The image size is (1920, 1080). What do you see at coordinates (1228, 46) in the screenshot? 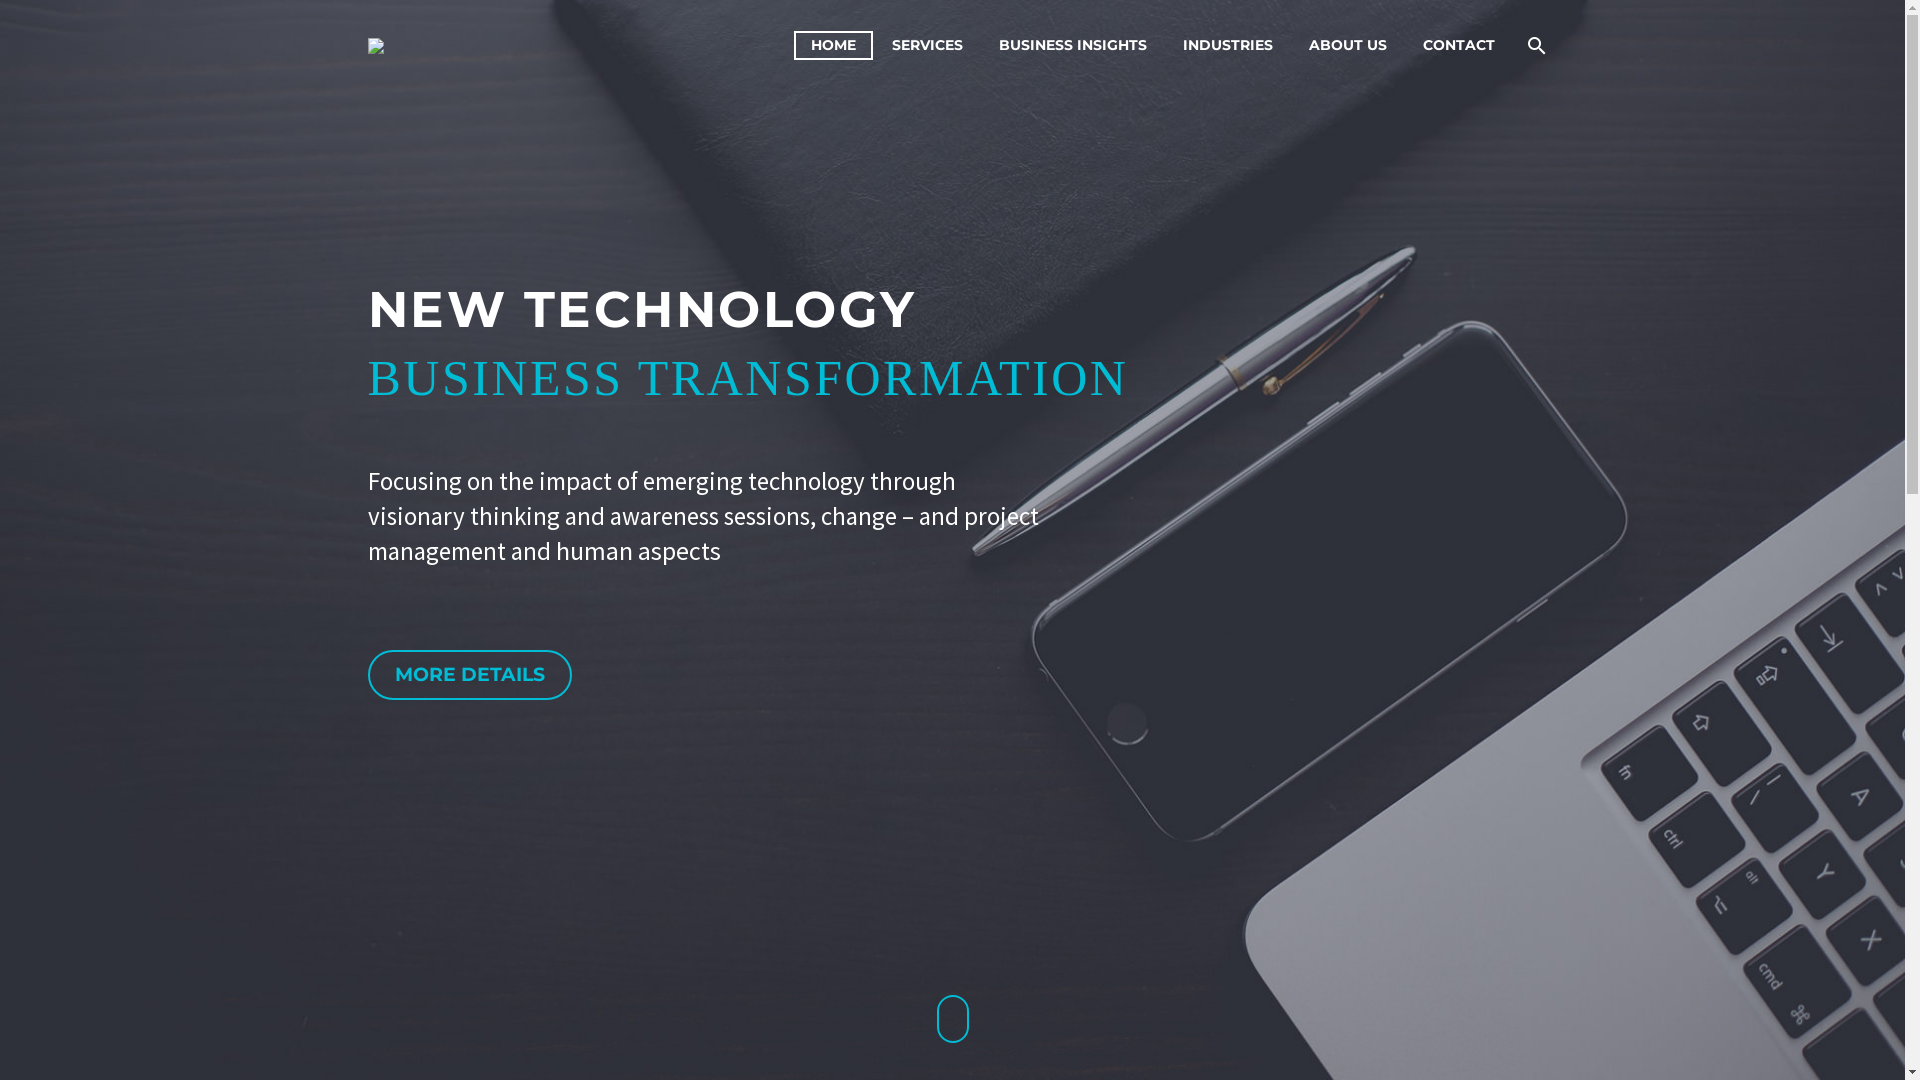
I see `INDUSTRIES` at bounding box center [1228, 46].